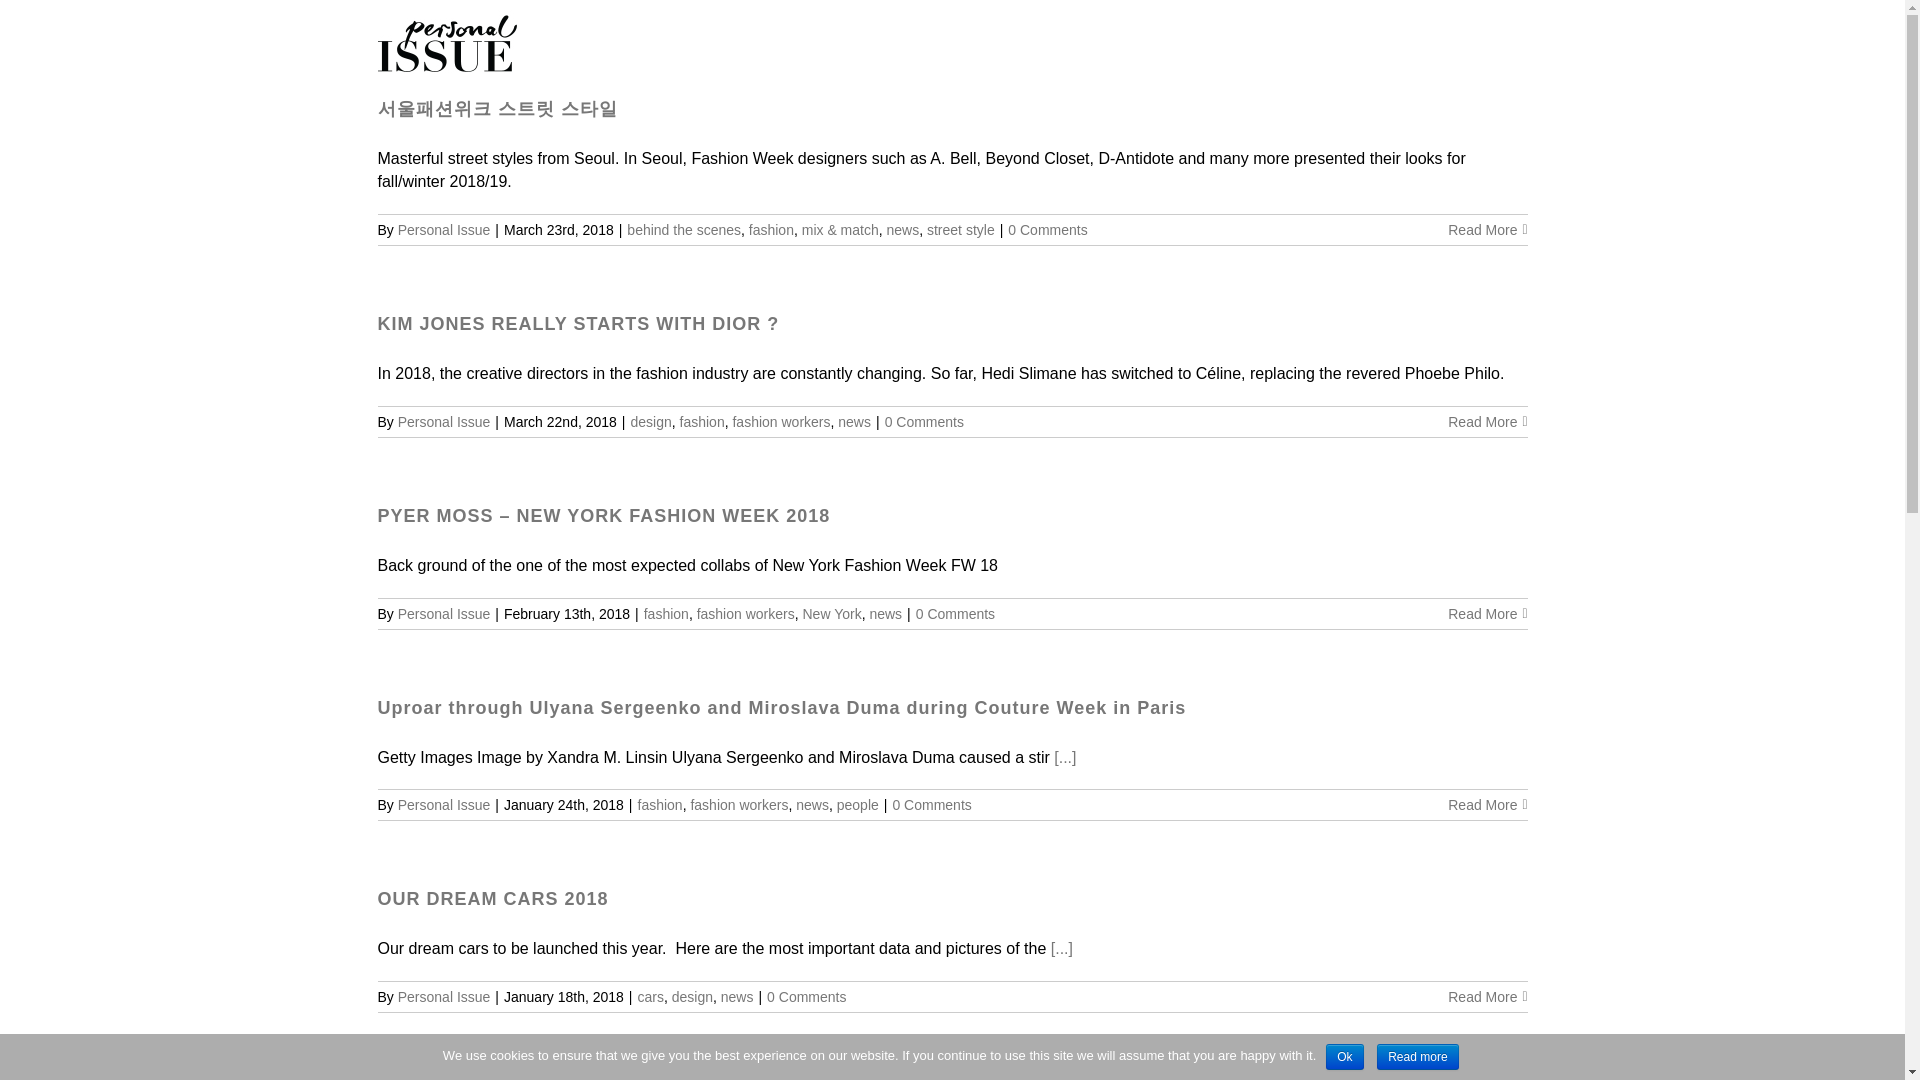 The height and width of the screenshot is (1080, 1920). I want to click on OUR DREAM CARS 2018, so click(493, 898).